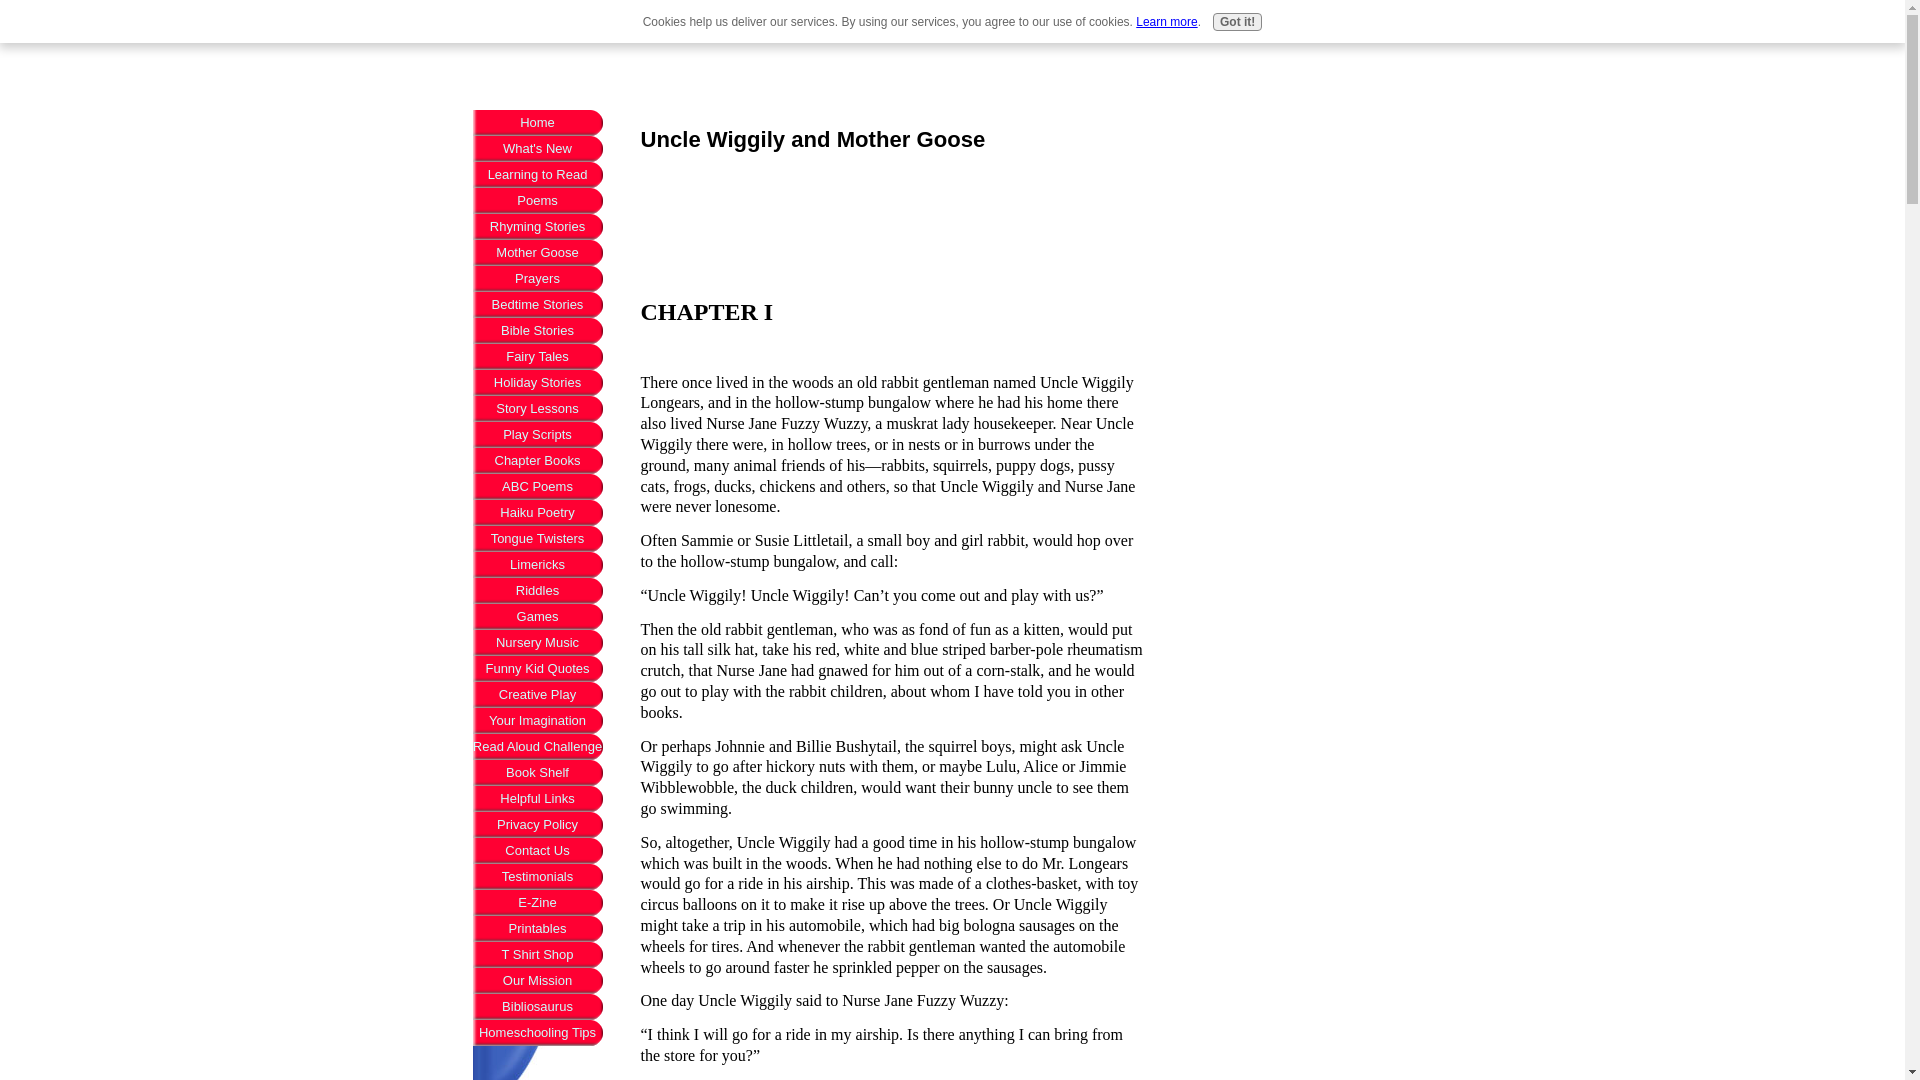 This screenshot has height=1080, width=1920. What do you see at coordinates (537, 435) in the screenshot?
I see `Play Scripts` at bounding box center [537, 435].